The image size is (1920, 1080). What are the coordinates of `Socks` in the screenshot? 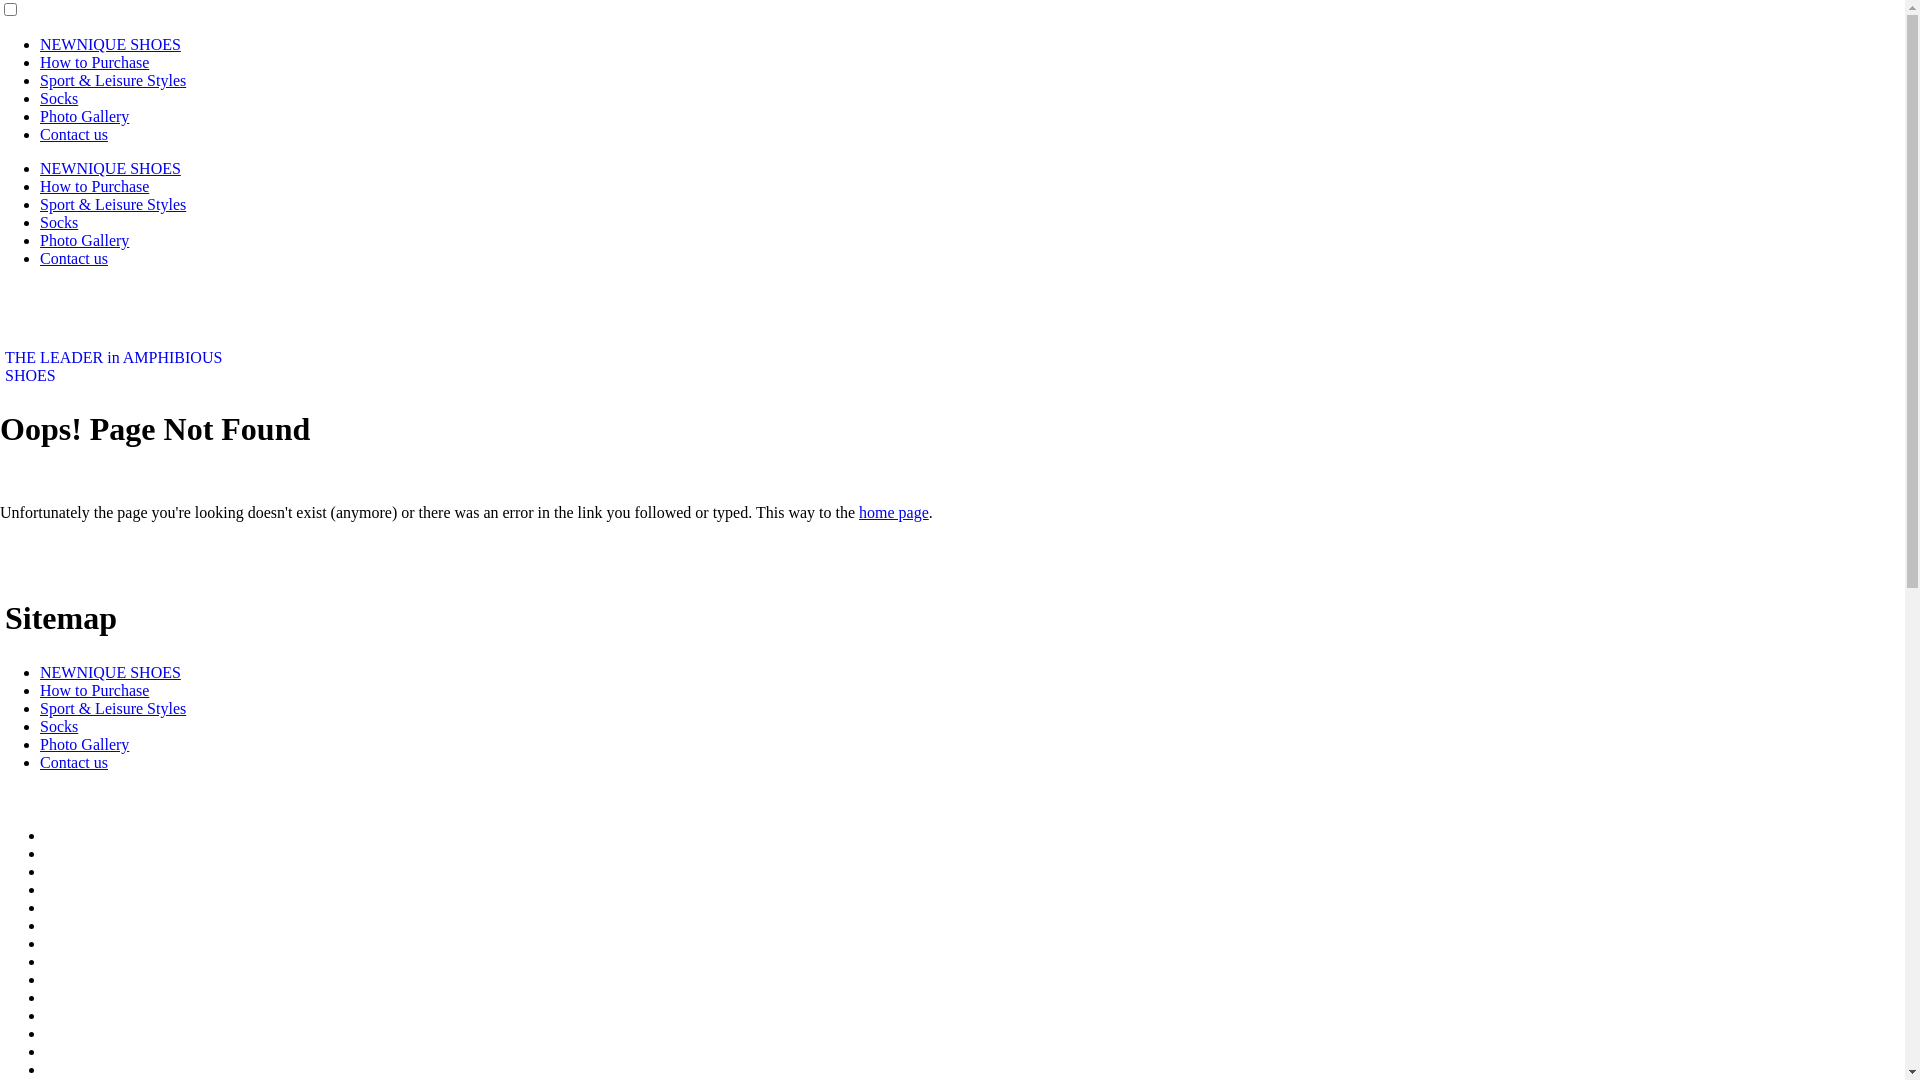 It's located at (59, 222).